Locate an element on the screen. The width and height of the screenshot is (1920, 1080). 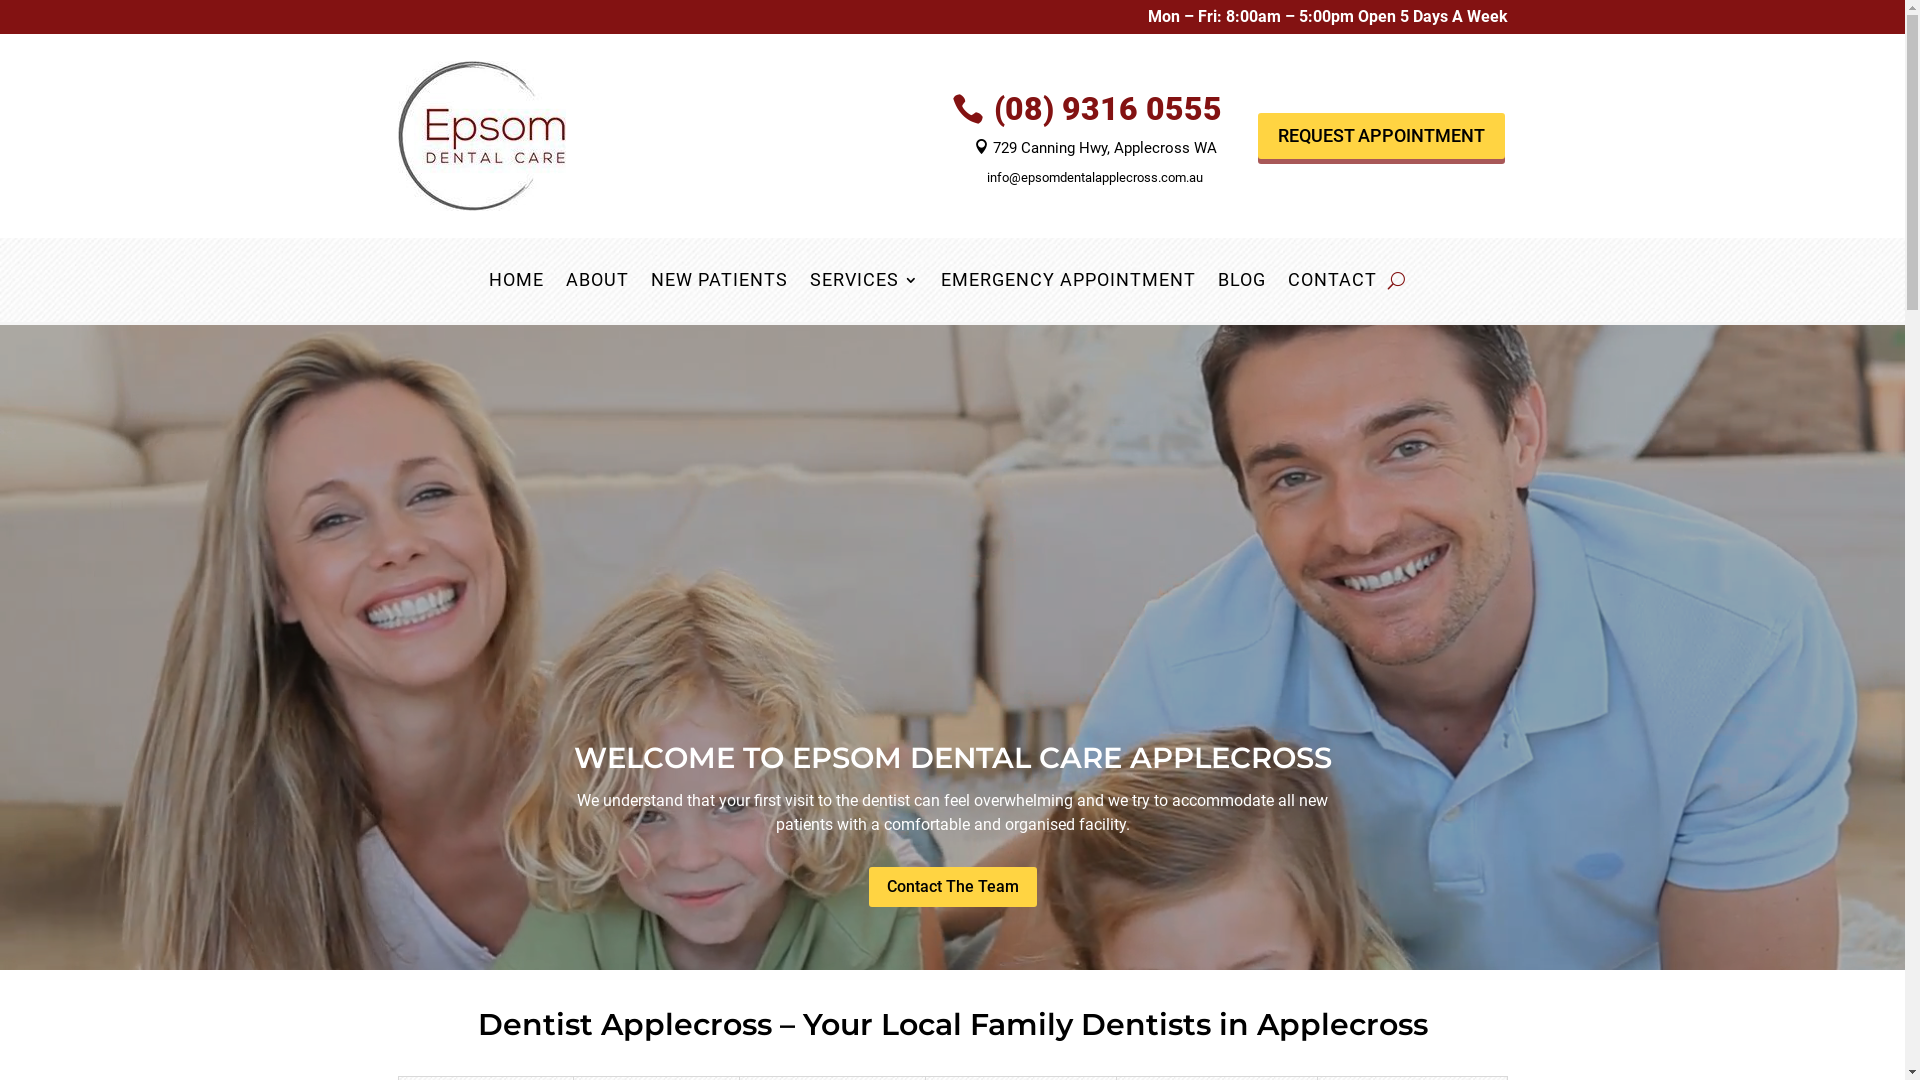
NEW PATIENTS is located at coordinates (720, 284).